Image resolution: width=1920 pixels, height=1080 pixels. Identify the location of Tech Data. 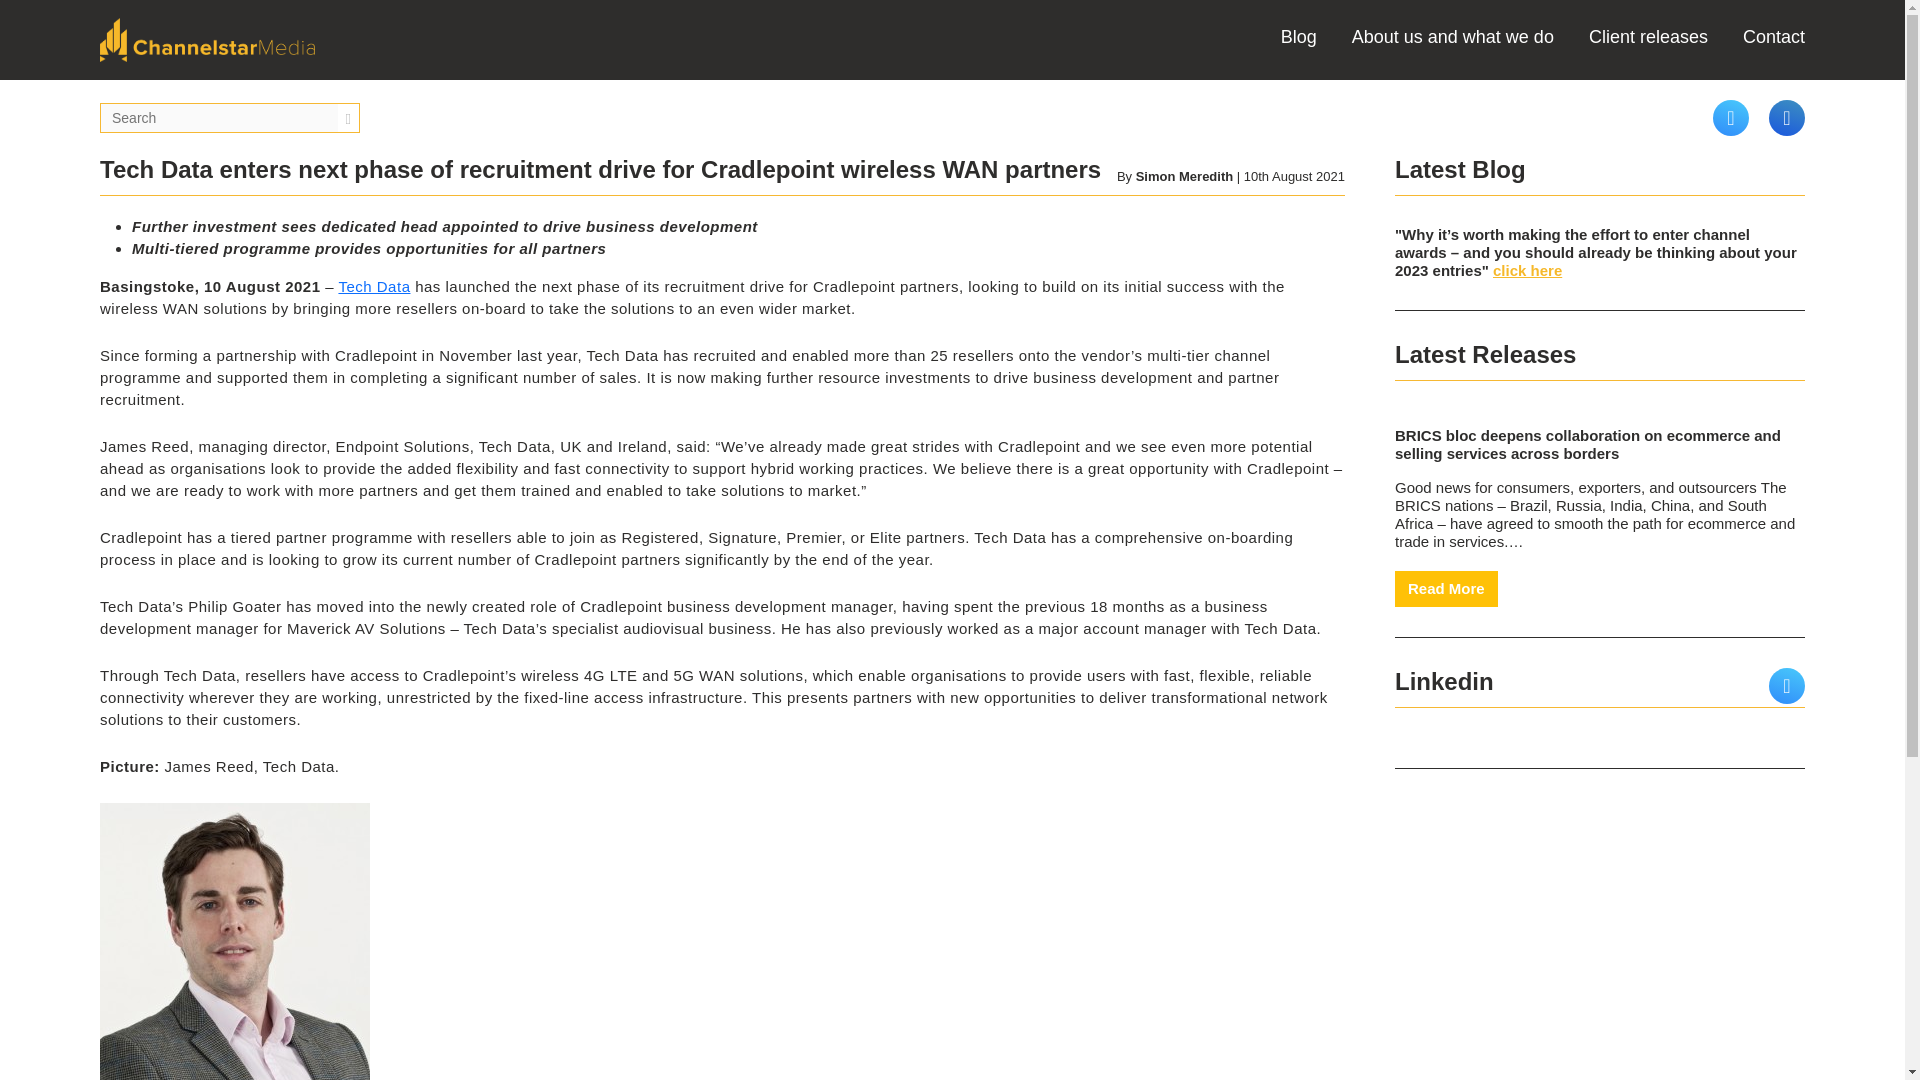
(374, 286).